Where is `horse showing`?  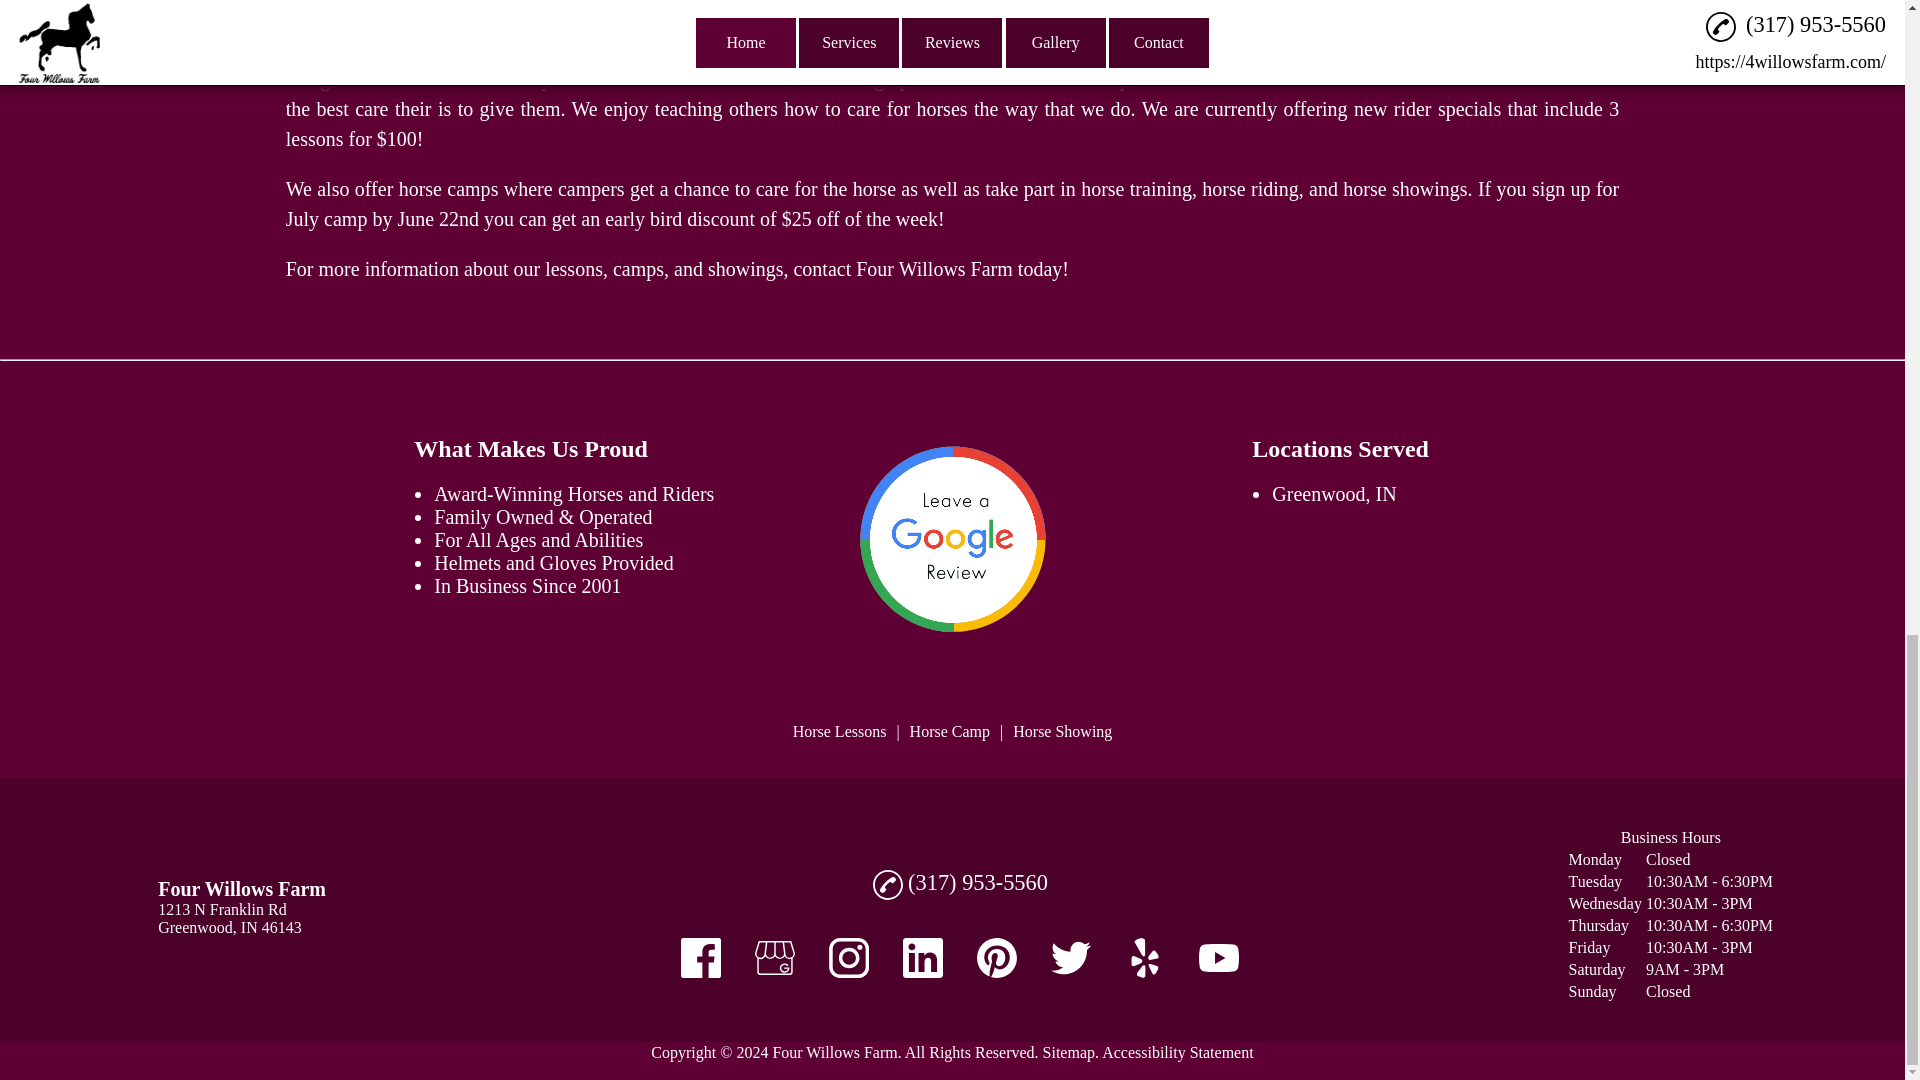
horse showing is located at coordinates (1400, 188).